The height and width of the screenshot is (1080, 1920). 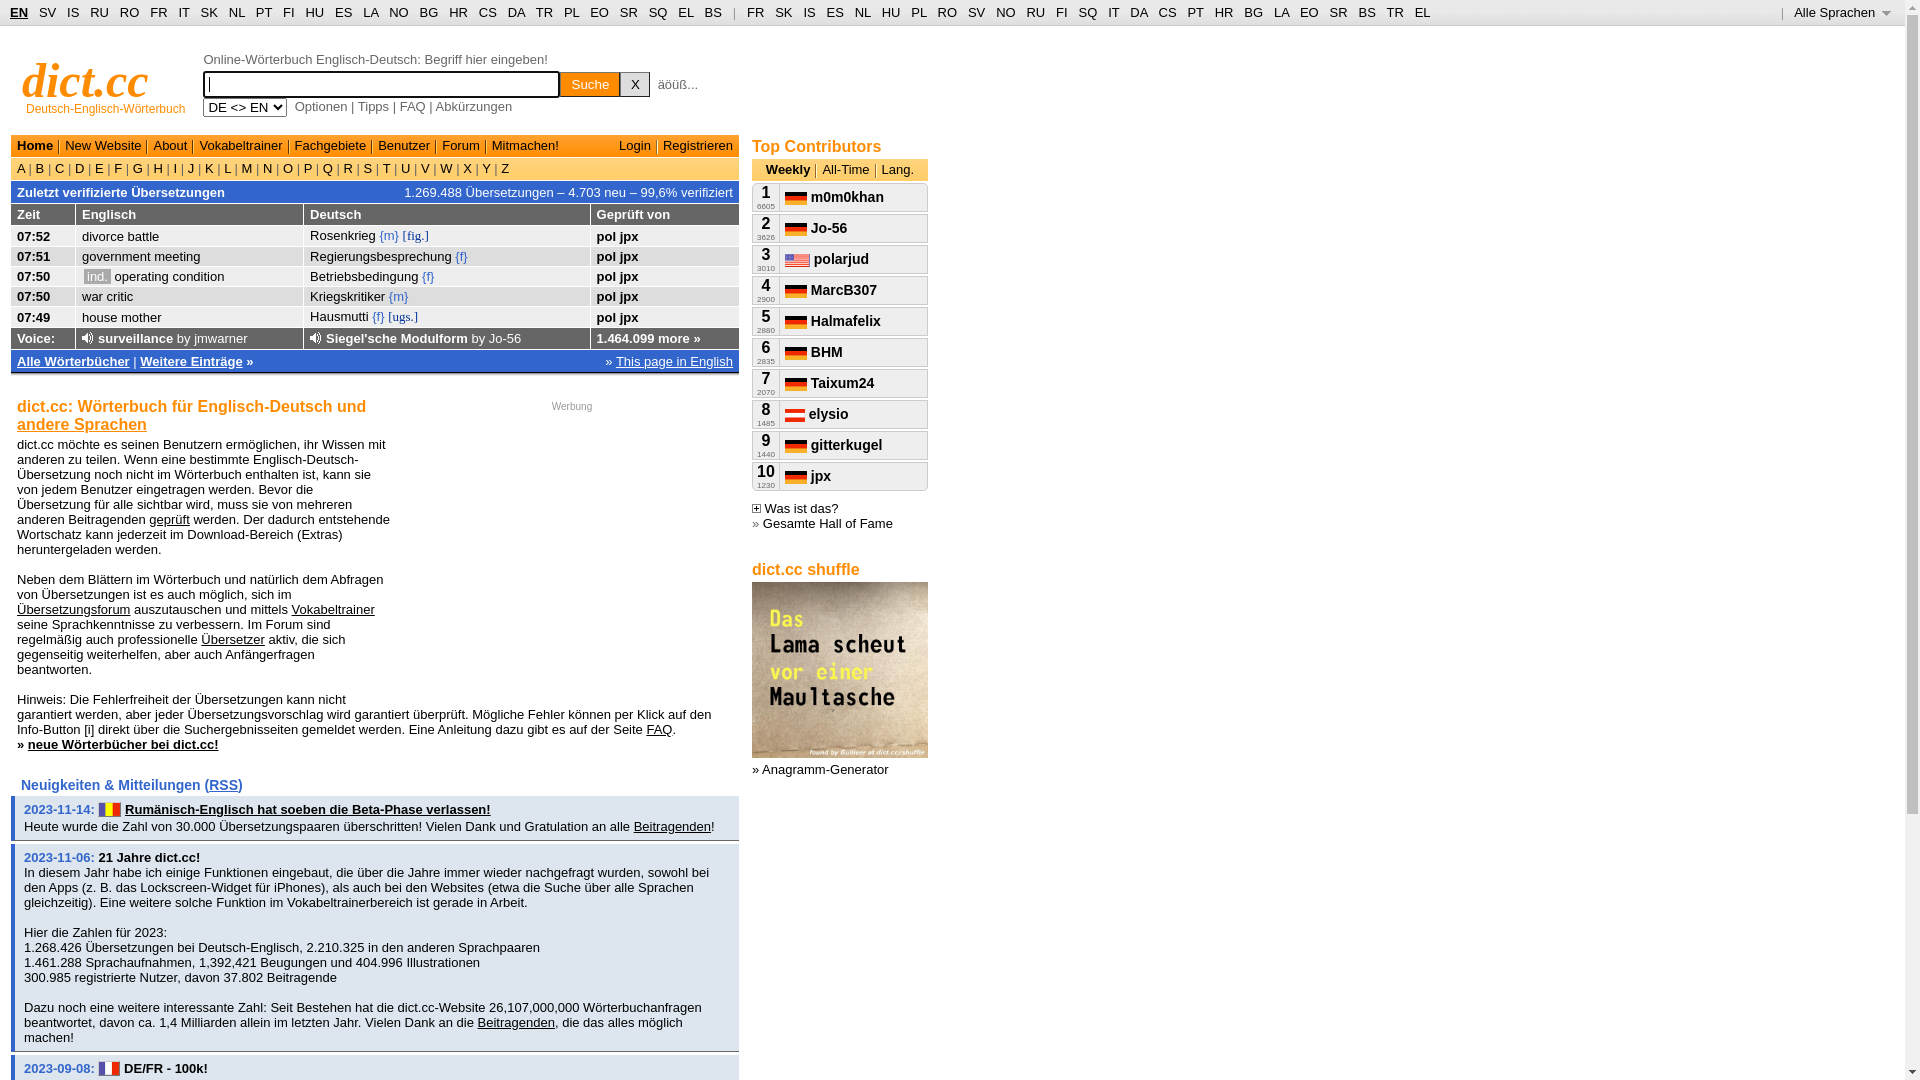 What do you see at coordinates (184, 12) in the screenshot?
I see `IT` at bounding box center [184, 12].